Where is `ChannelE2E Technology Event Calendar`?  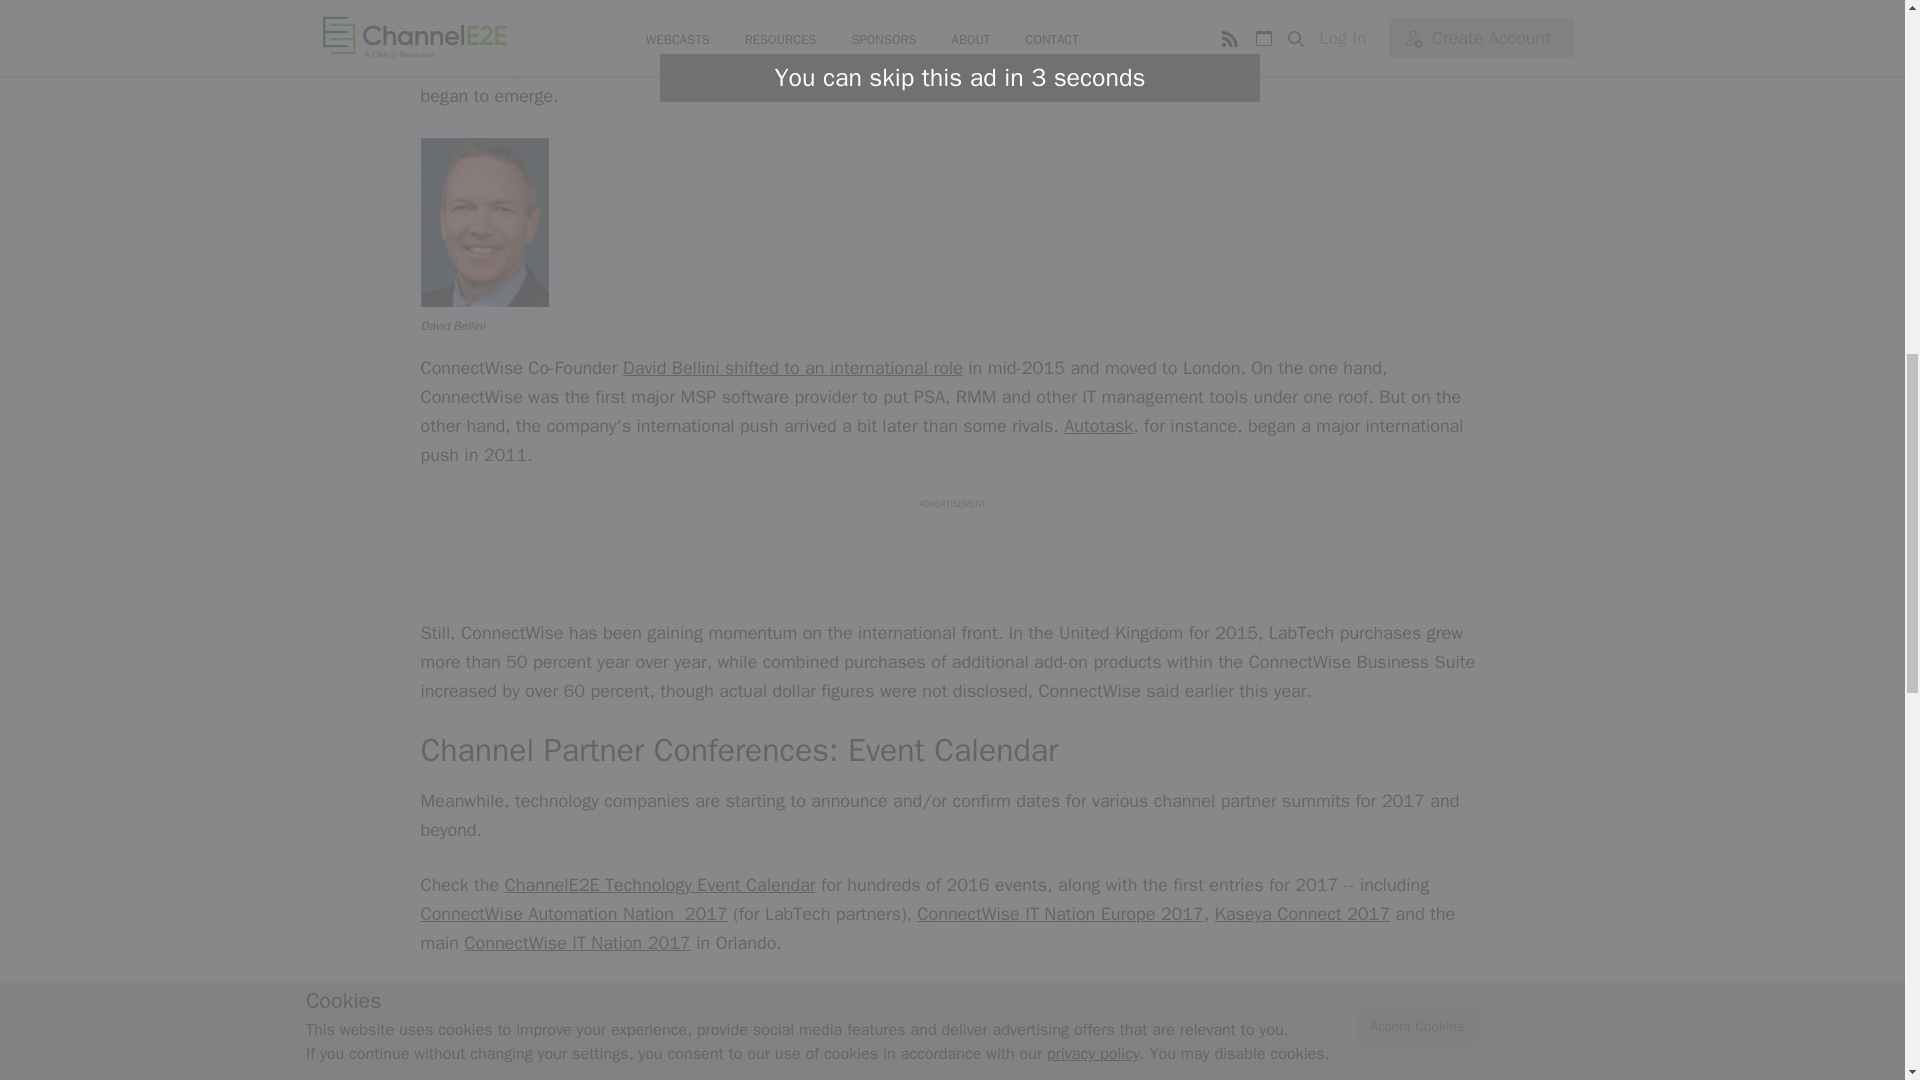
ChannelE2E Technology Event Calendar is located at coordinates (660, 884).